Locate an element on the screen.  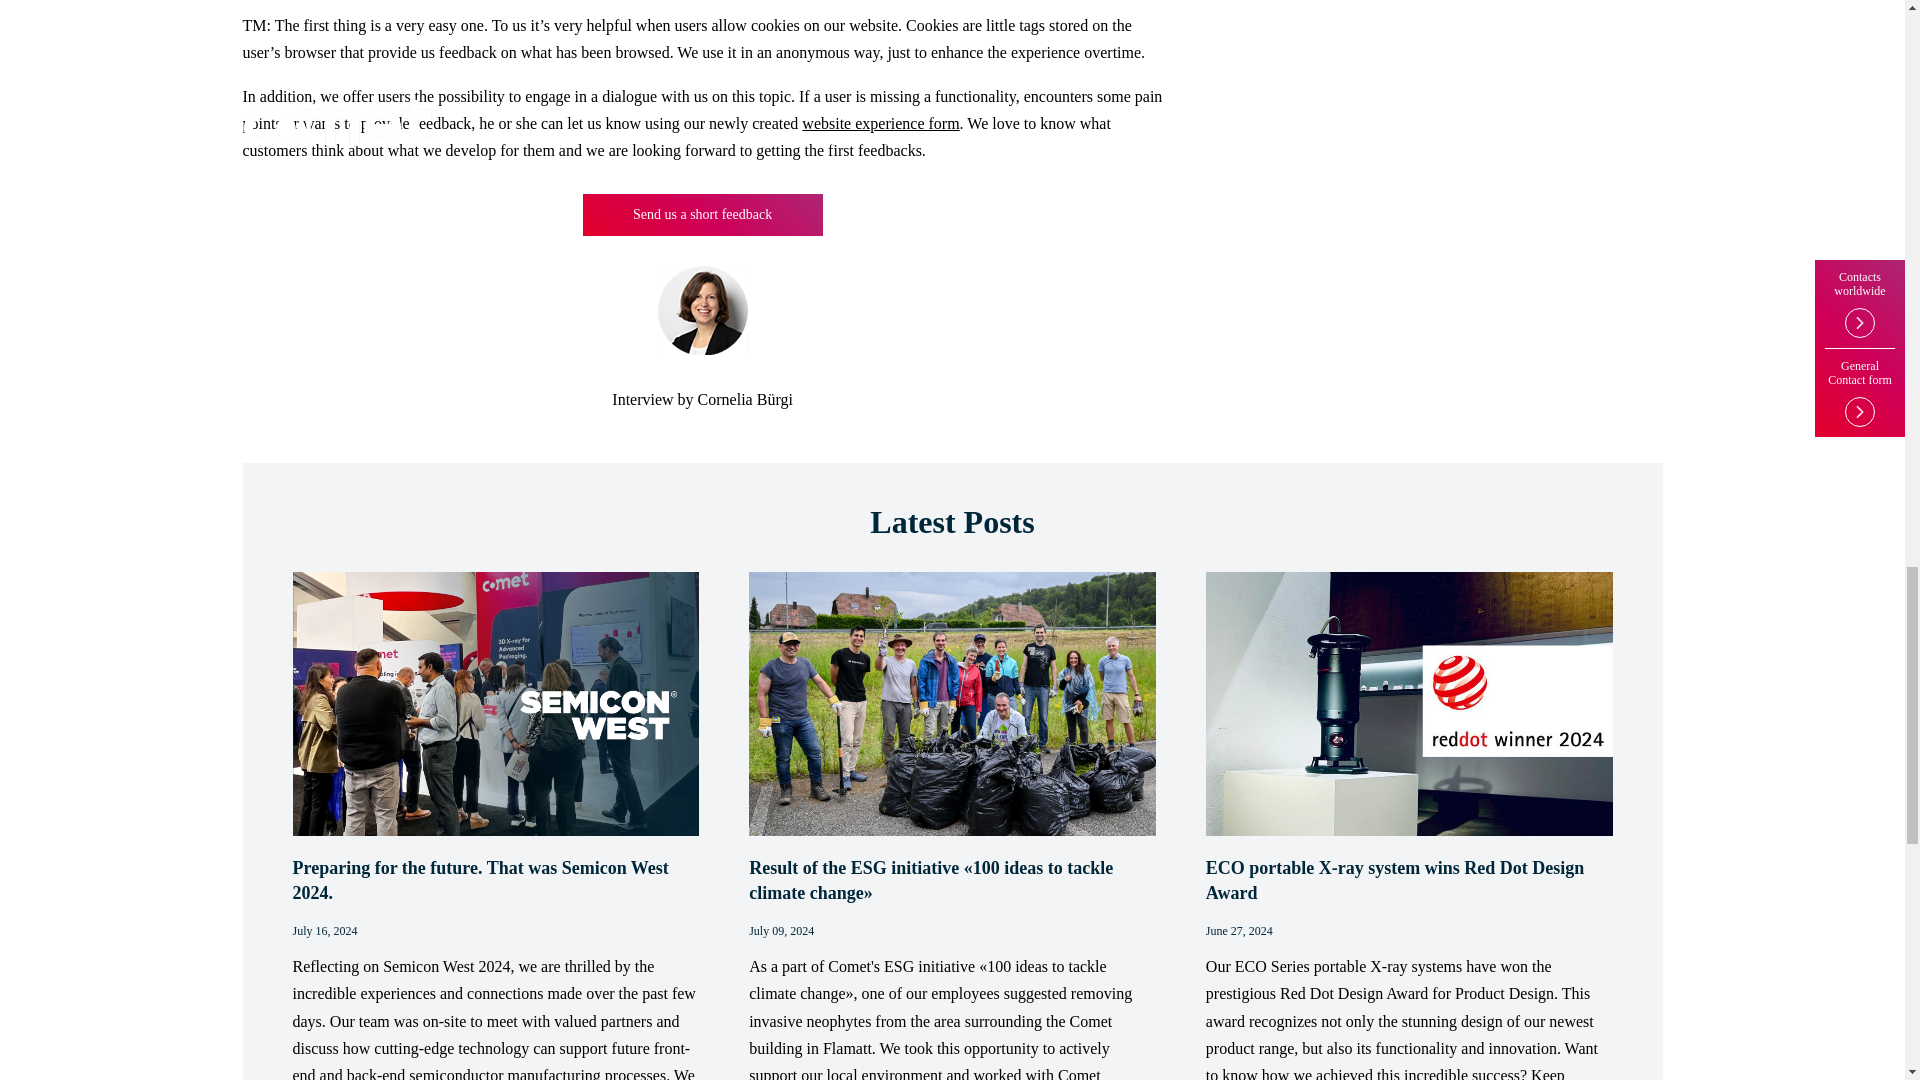
Send us a short feedback is located at coordinates (703, 215).